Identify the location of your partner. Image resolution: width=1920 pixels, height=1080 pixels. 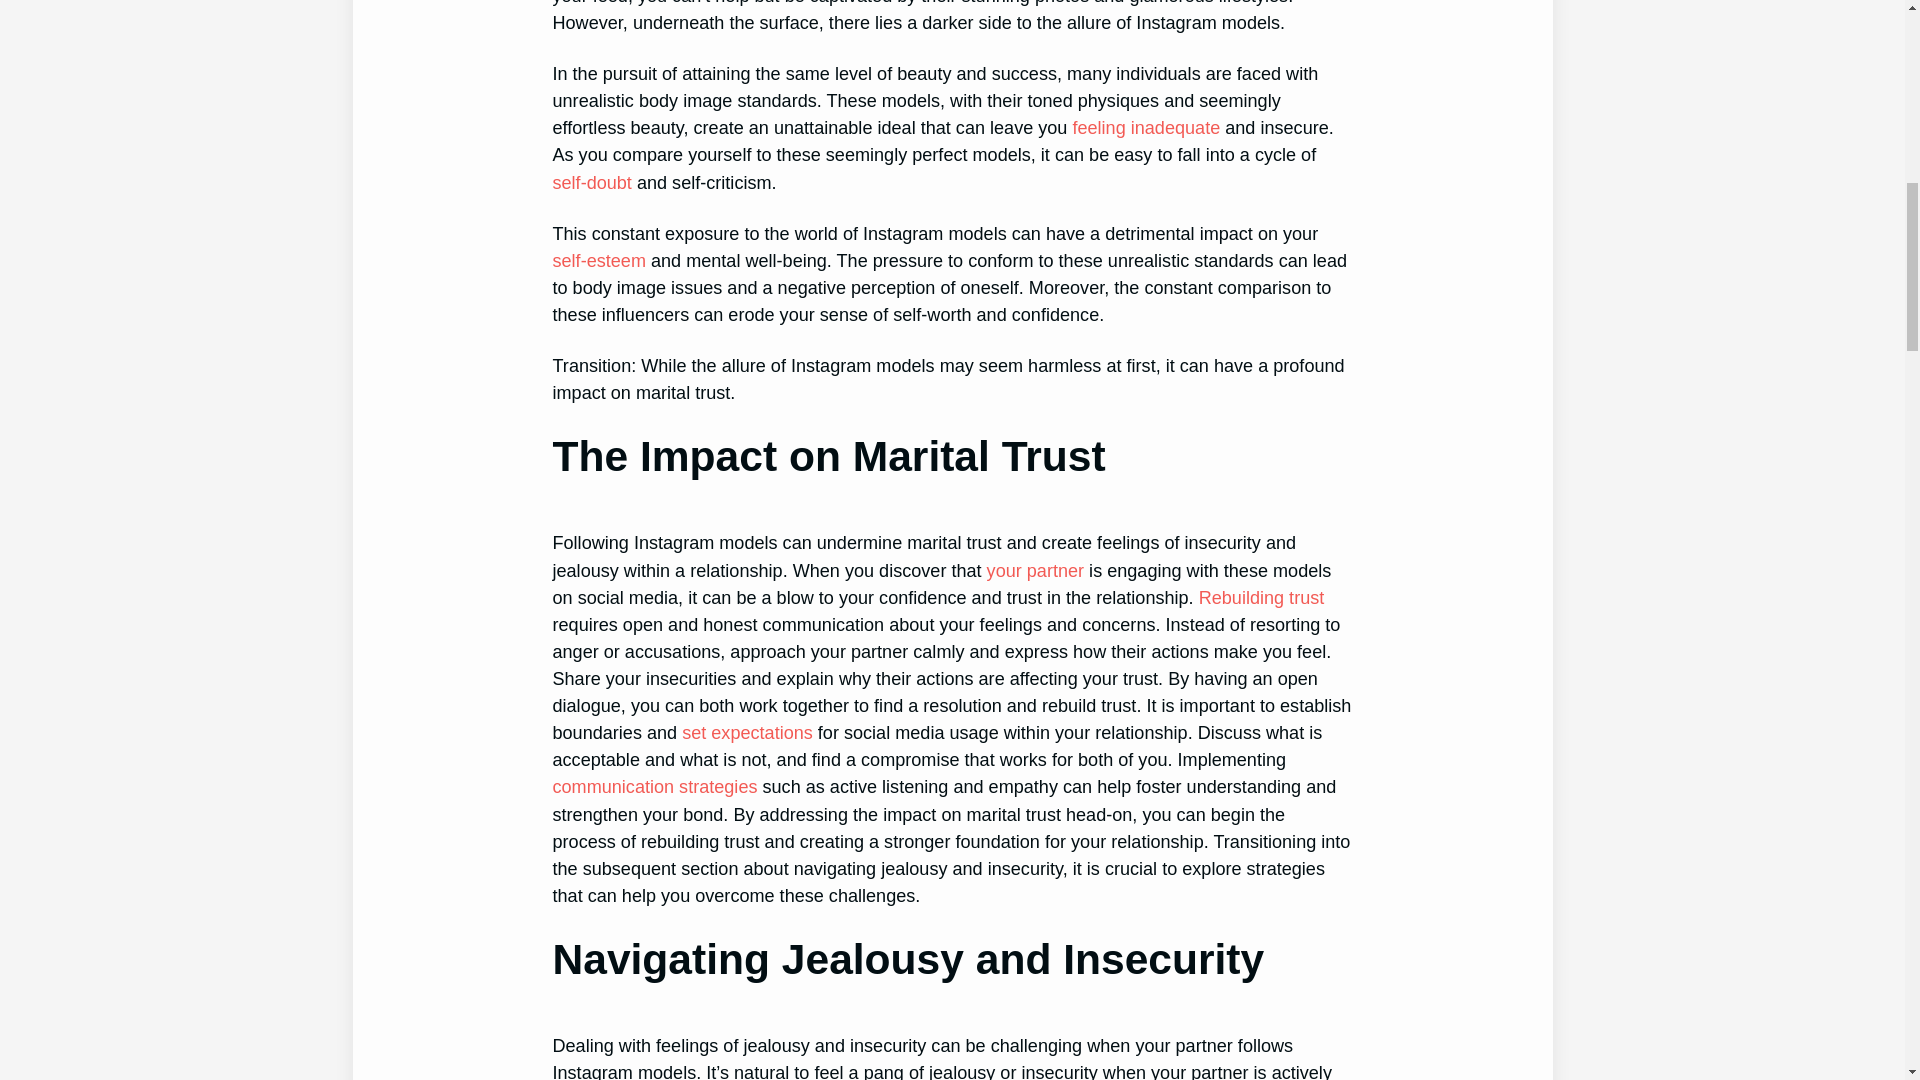
(1035, 570).